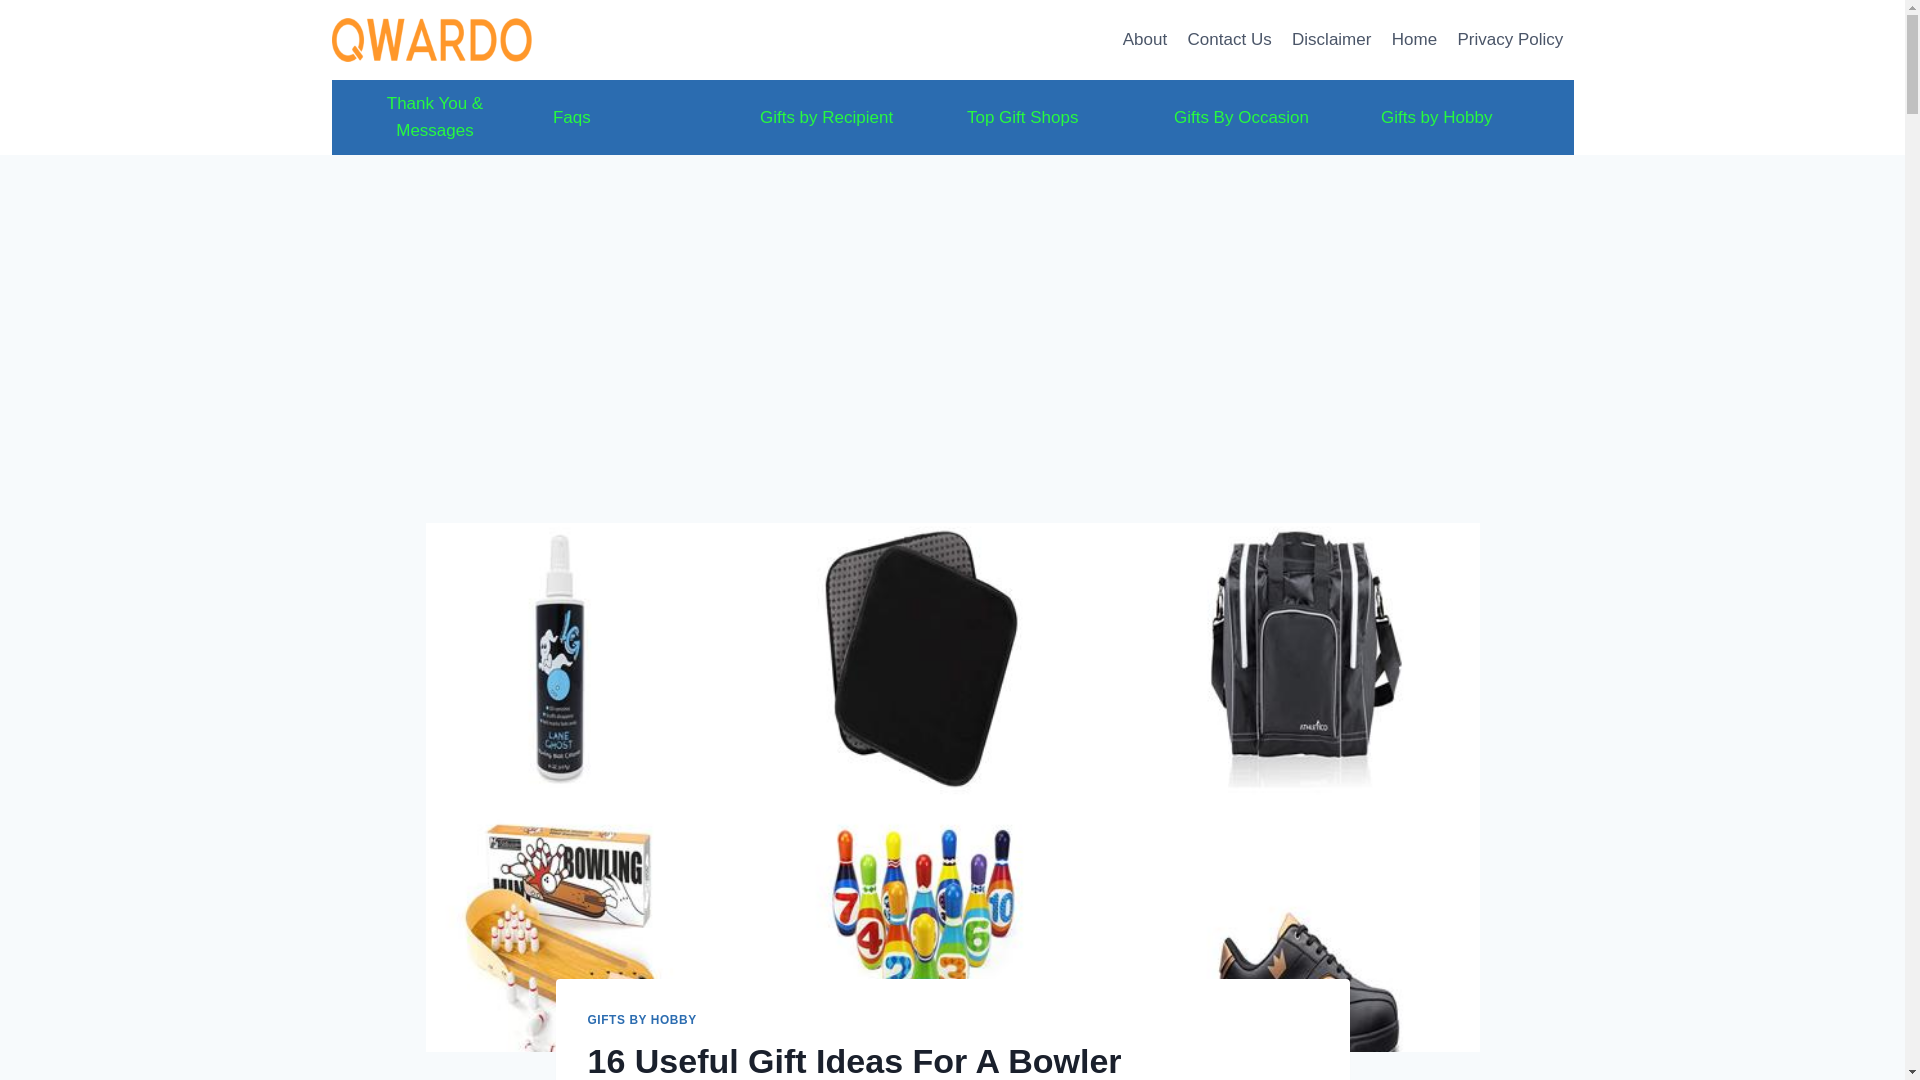 This screenshot has width=1920, height=1080. What do you see at coordinates (640, 117) in the screenshot?
I see `Faqs` at bounding box center [640, 117].